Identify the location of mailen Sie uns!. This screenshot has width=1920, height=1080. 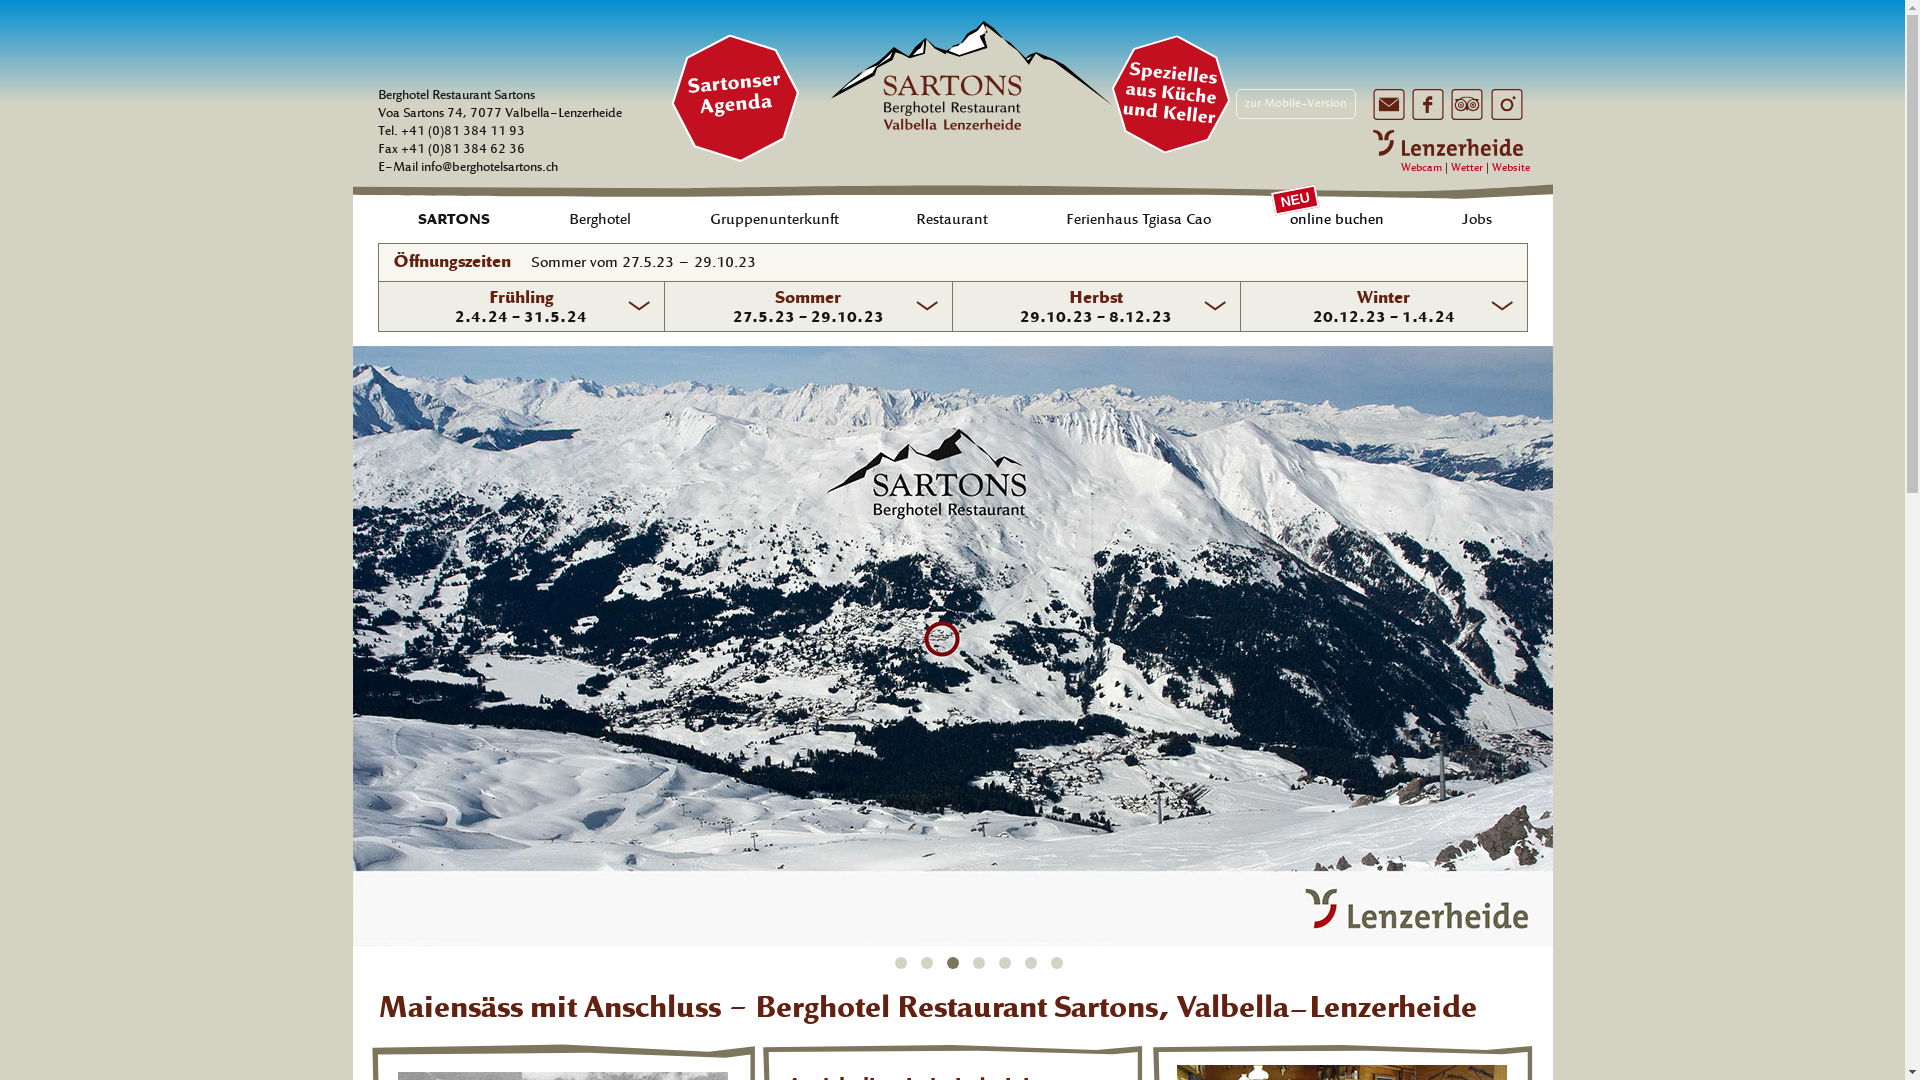
(1388, 104).